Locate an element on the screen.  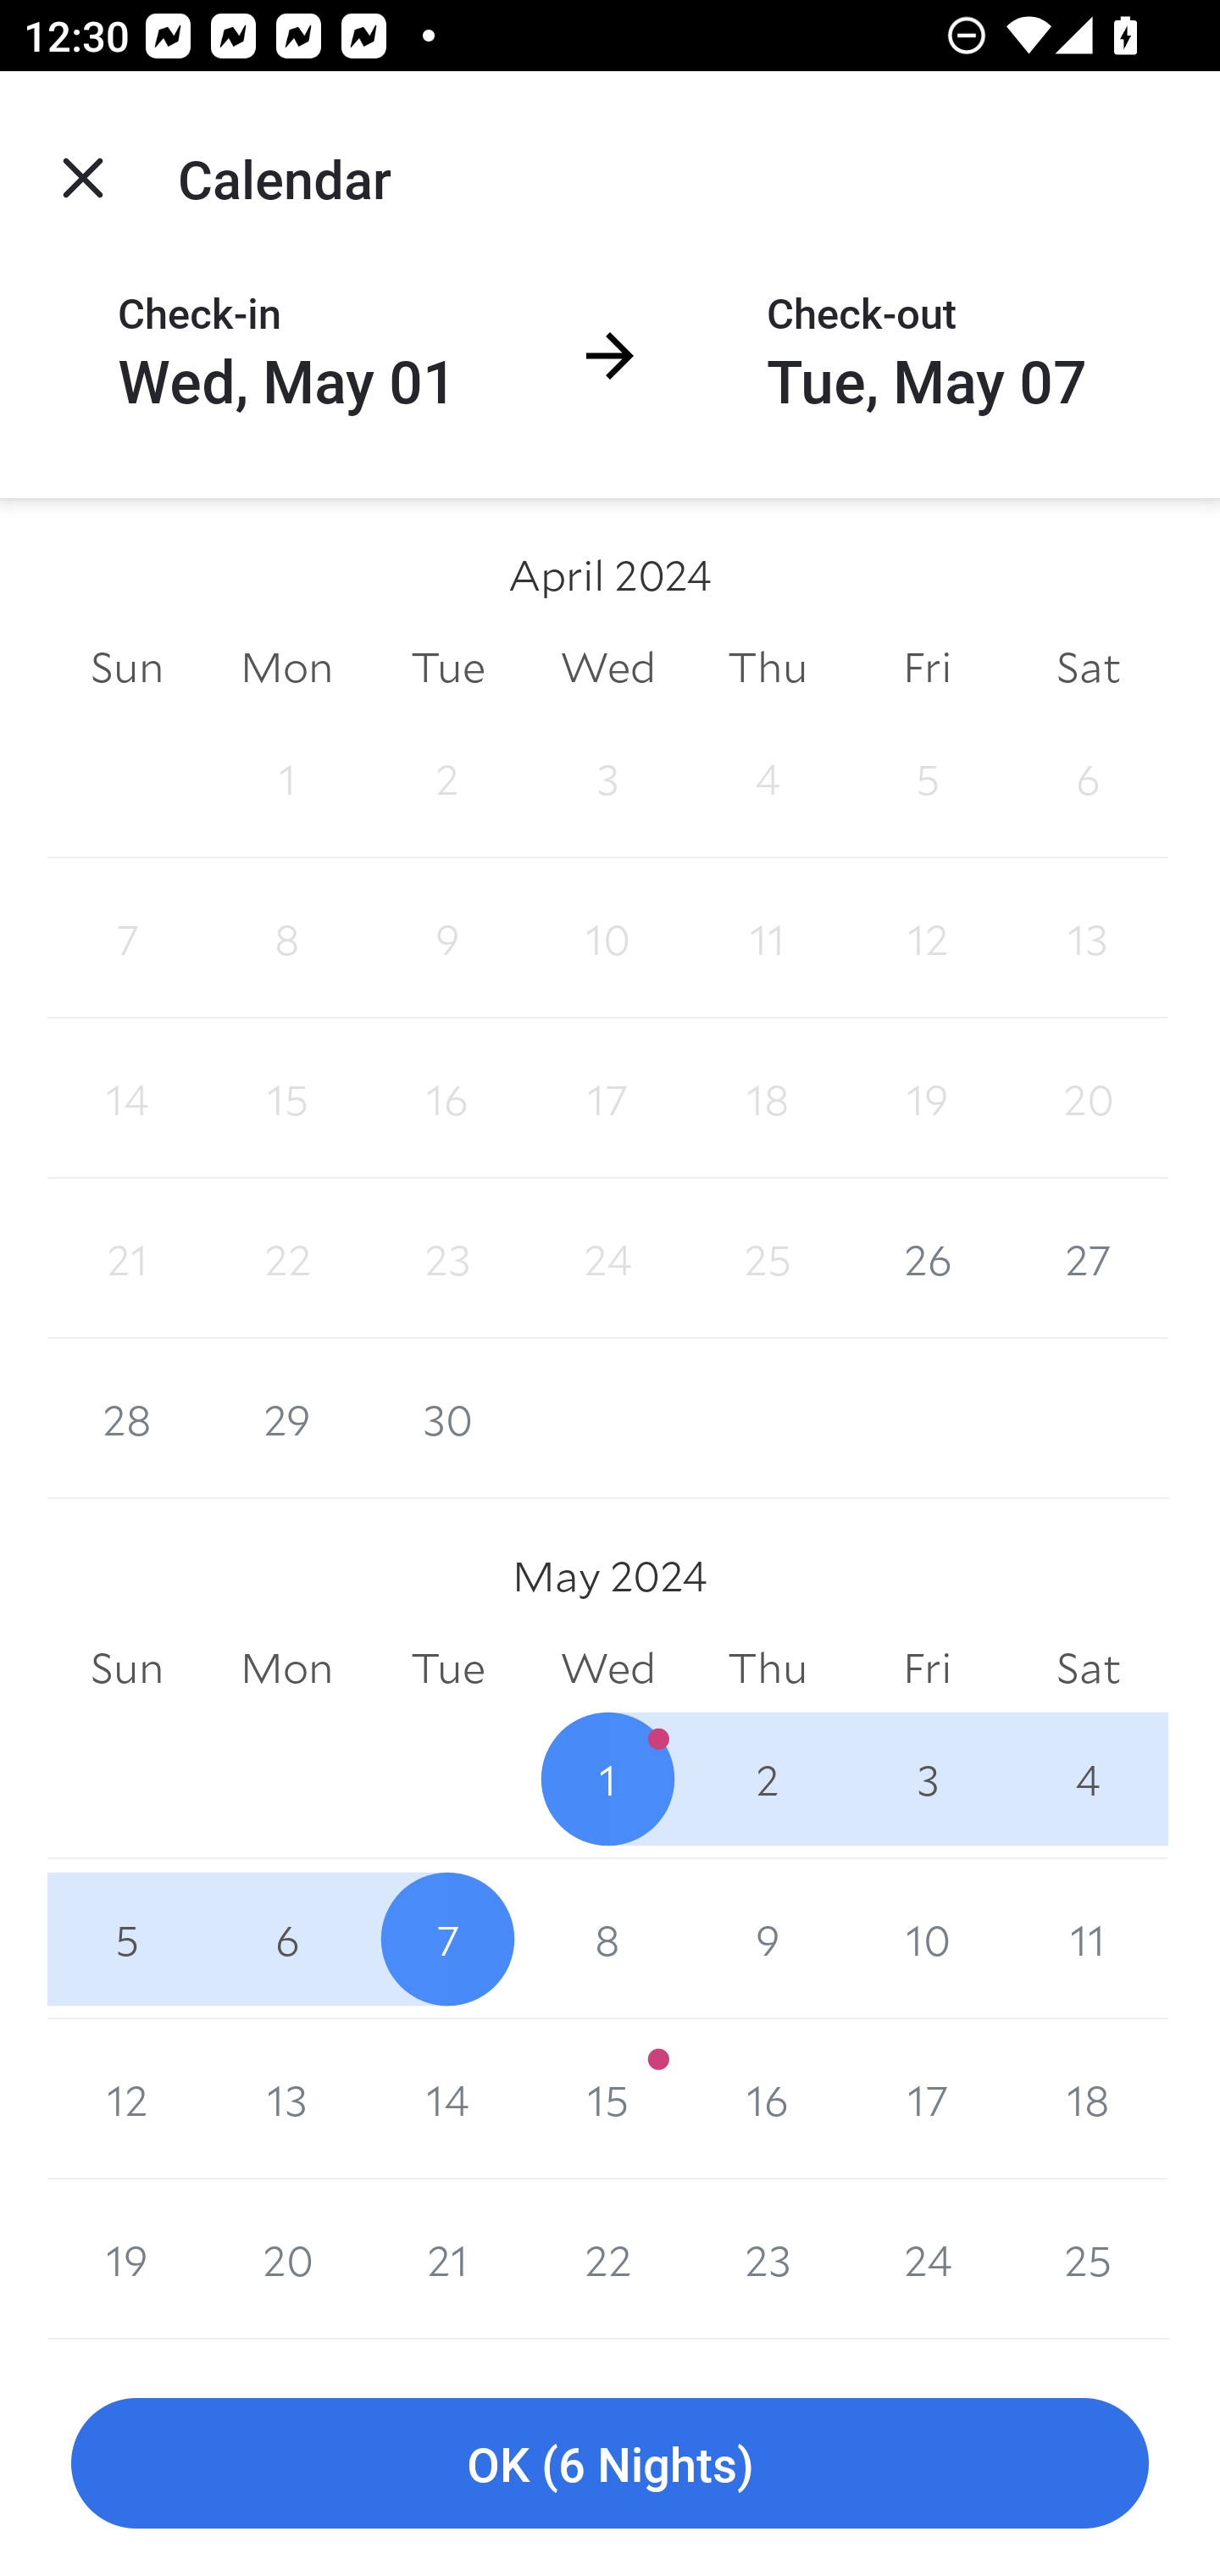
26 26 April 2024 is located at coordinates (927, 1259).